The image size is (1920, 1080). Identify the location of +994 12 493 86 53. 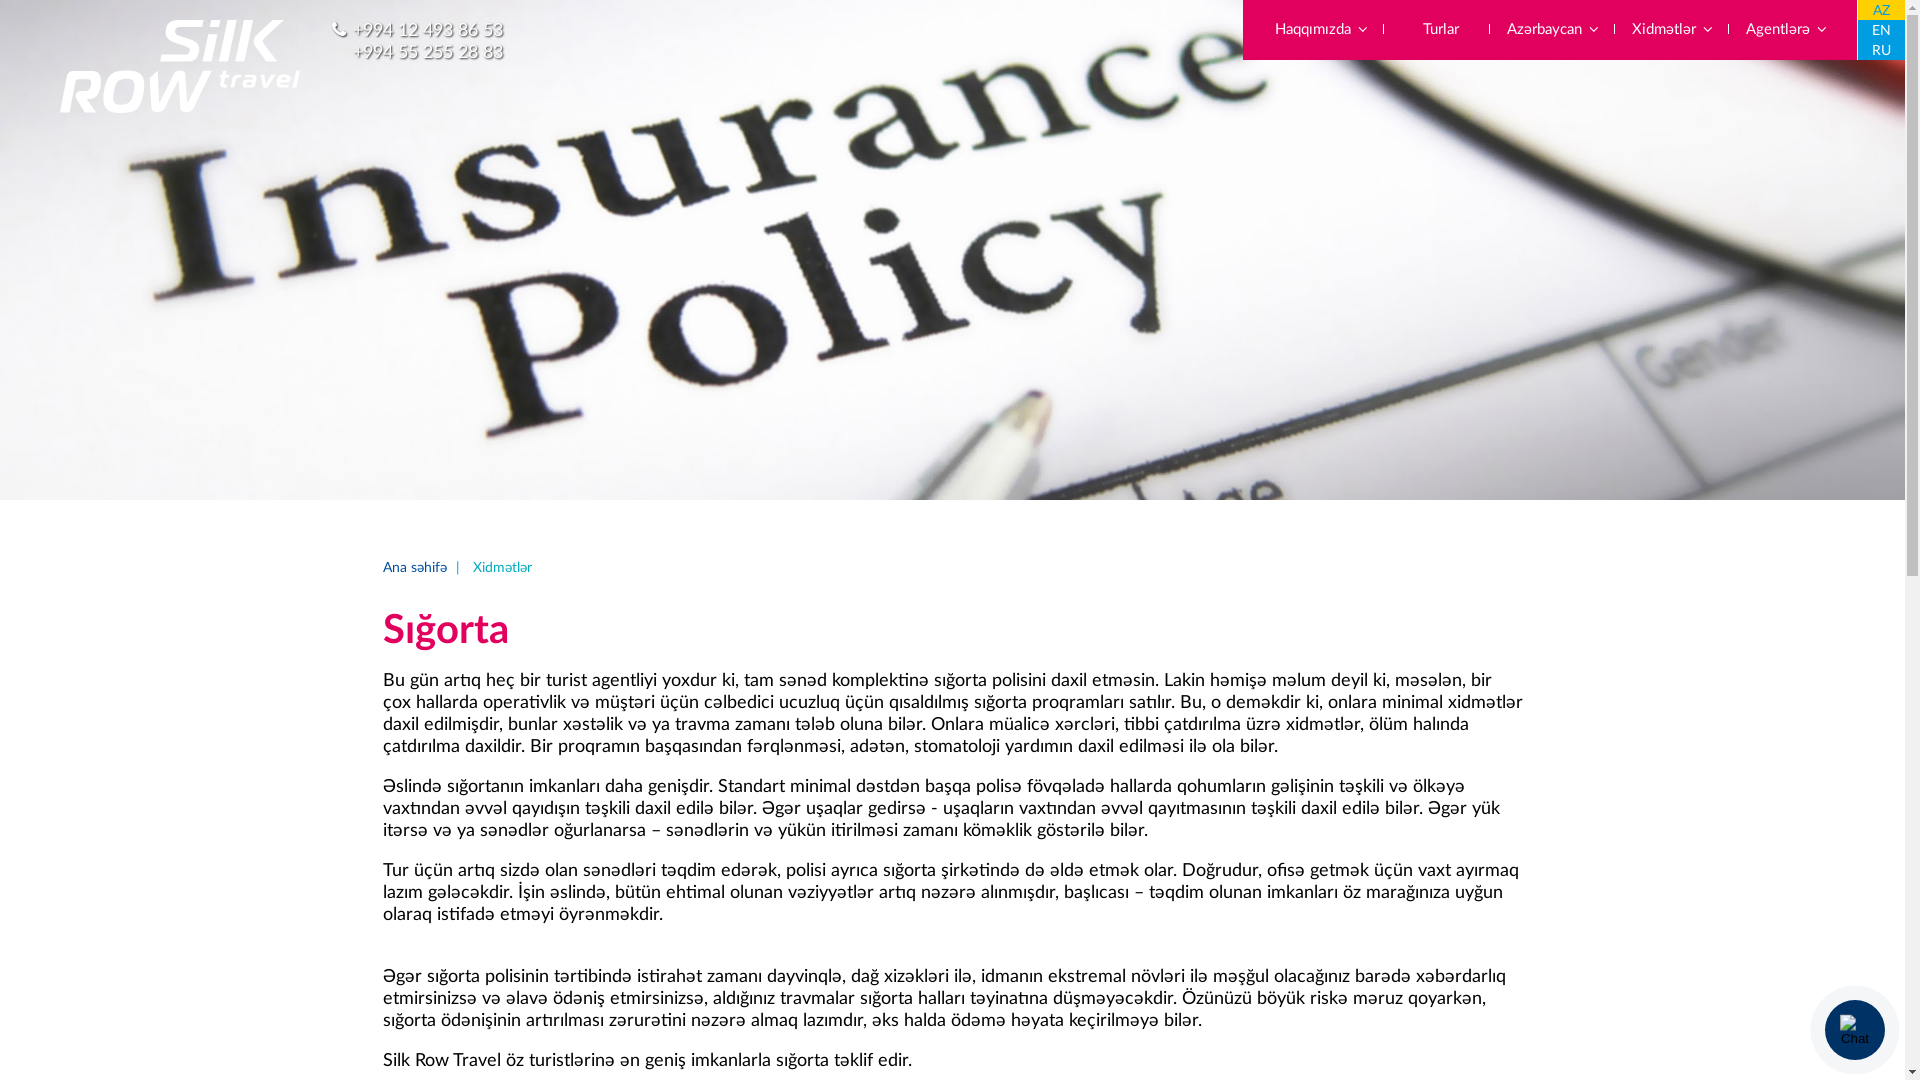
(428, 31).